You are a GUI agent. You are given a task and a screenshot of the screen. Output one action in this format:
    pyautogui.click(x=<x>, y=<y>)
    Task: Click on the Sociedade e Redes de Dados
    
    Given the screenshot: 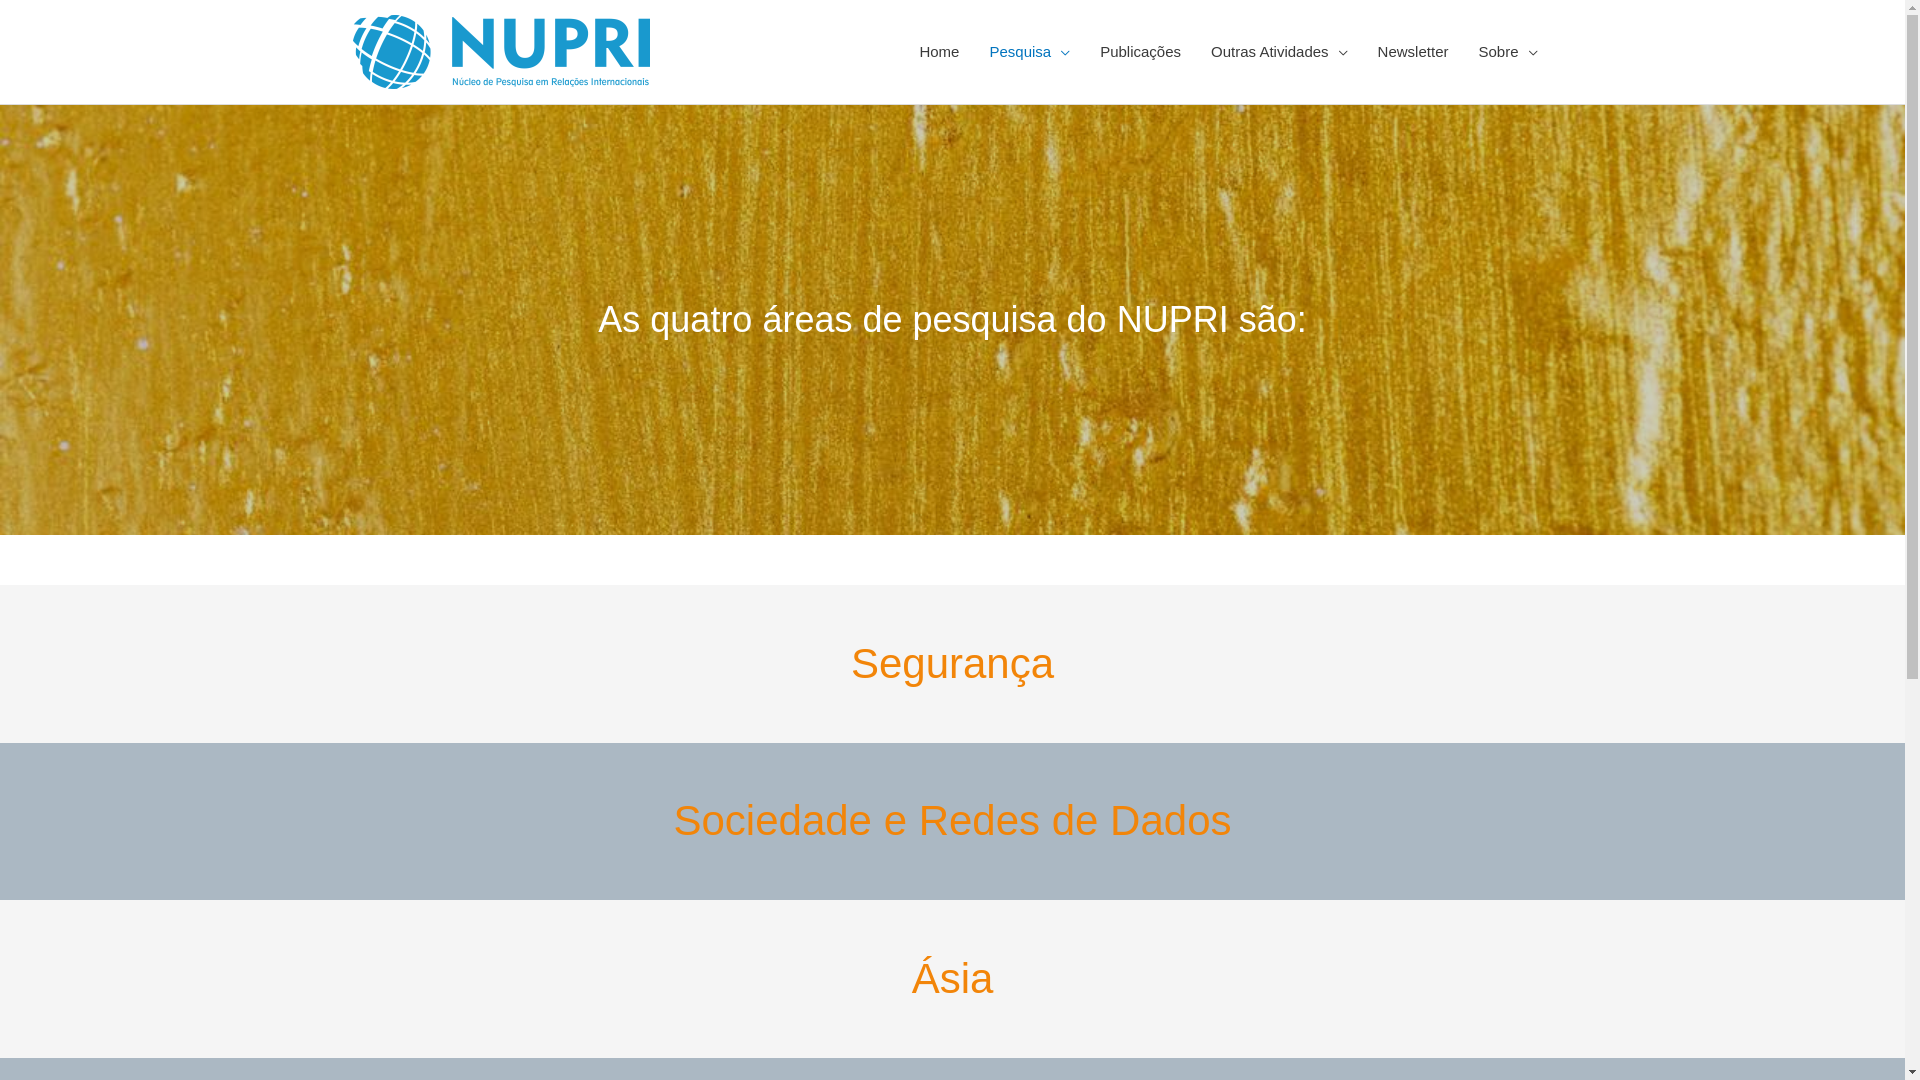 What is the action you would take?
    pyautogui.click(x=952, y=820)
    